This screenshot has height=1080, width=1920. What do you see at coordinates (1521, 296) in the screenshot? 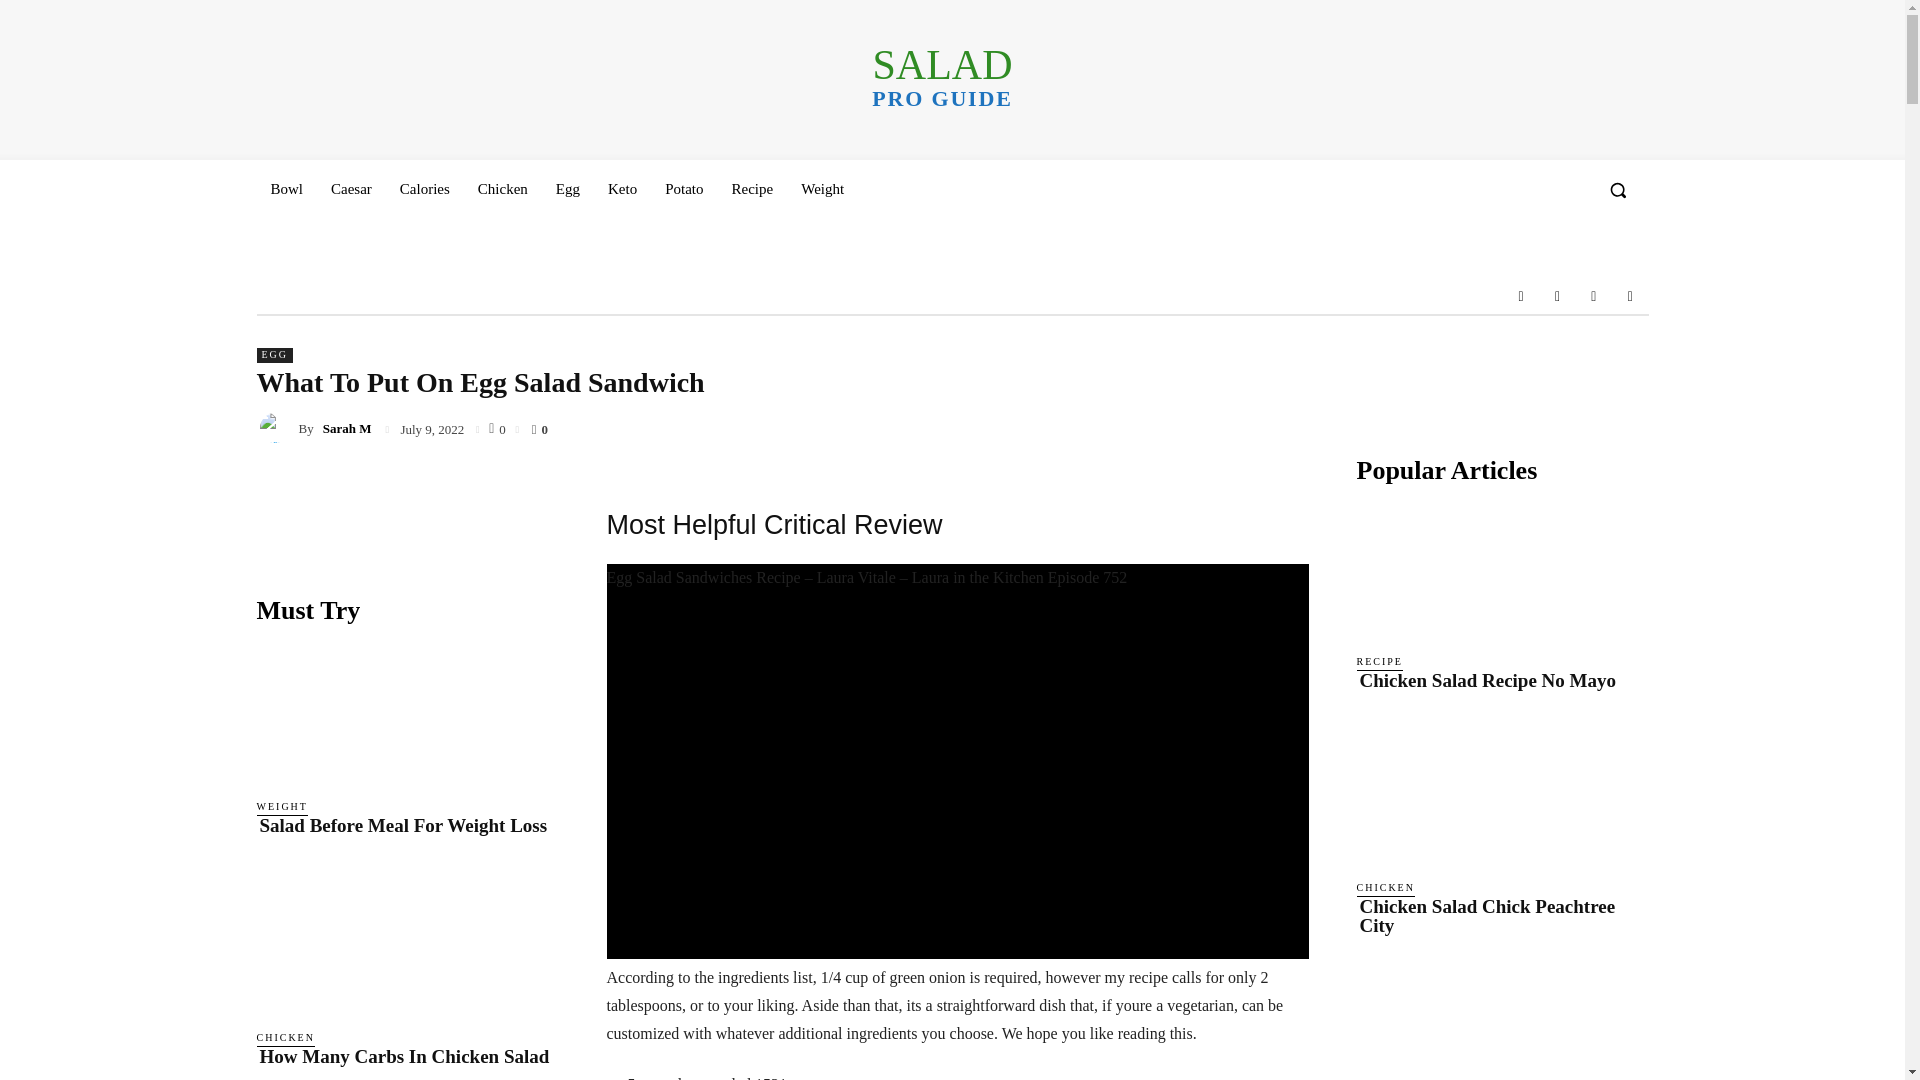
I see `Facebook` at bounding box center [1521, 296].